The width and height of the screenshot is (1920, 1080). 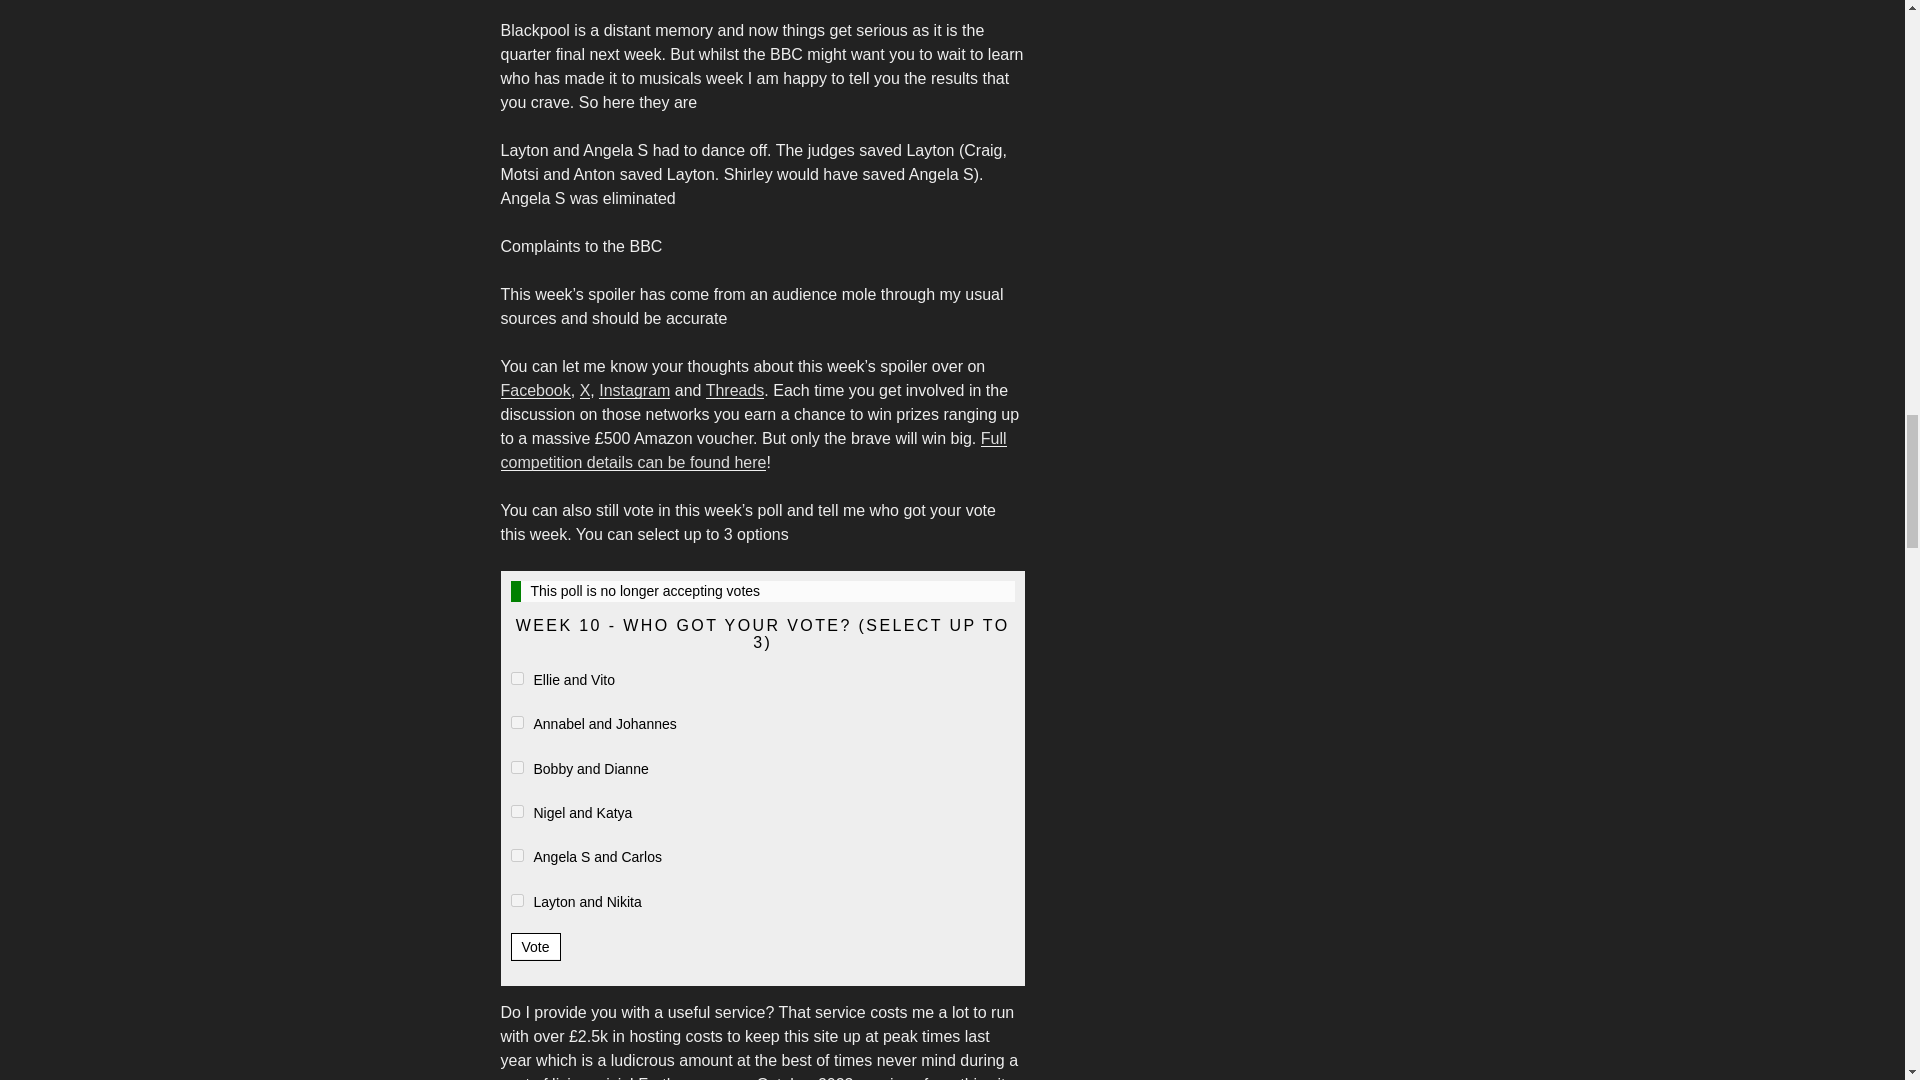 What do you see at coordinates (735, 390) in the screenshot?
I see `Threads` at bounding box center [735, 390].